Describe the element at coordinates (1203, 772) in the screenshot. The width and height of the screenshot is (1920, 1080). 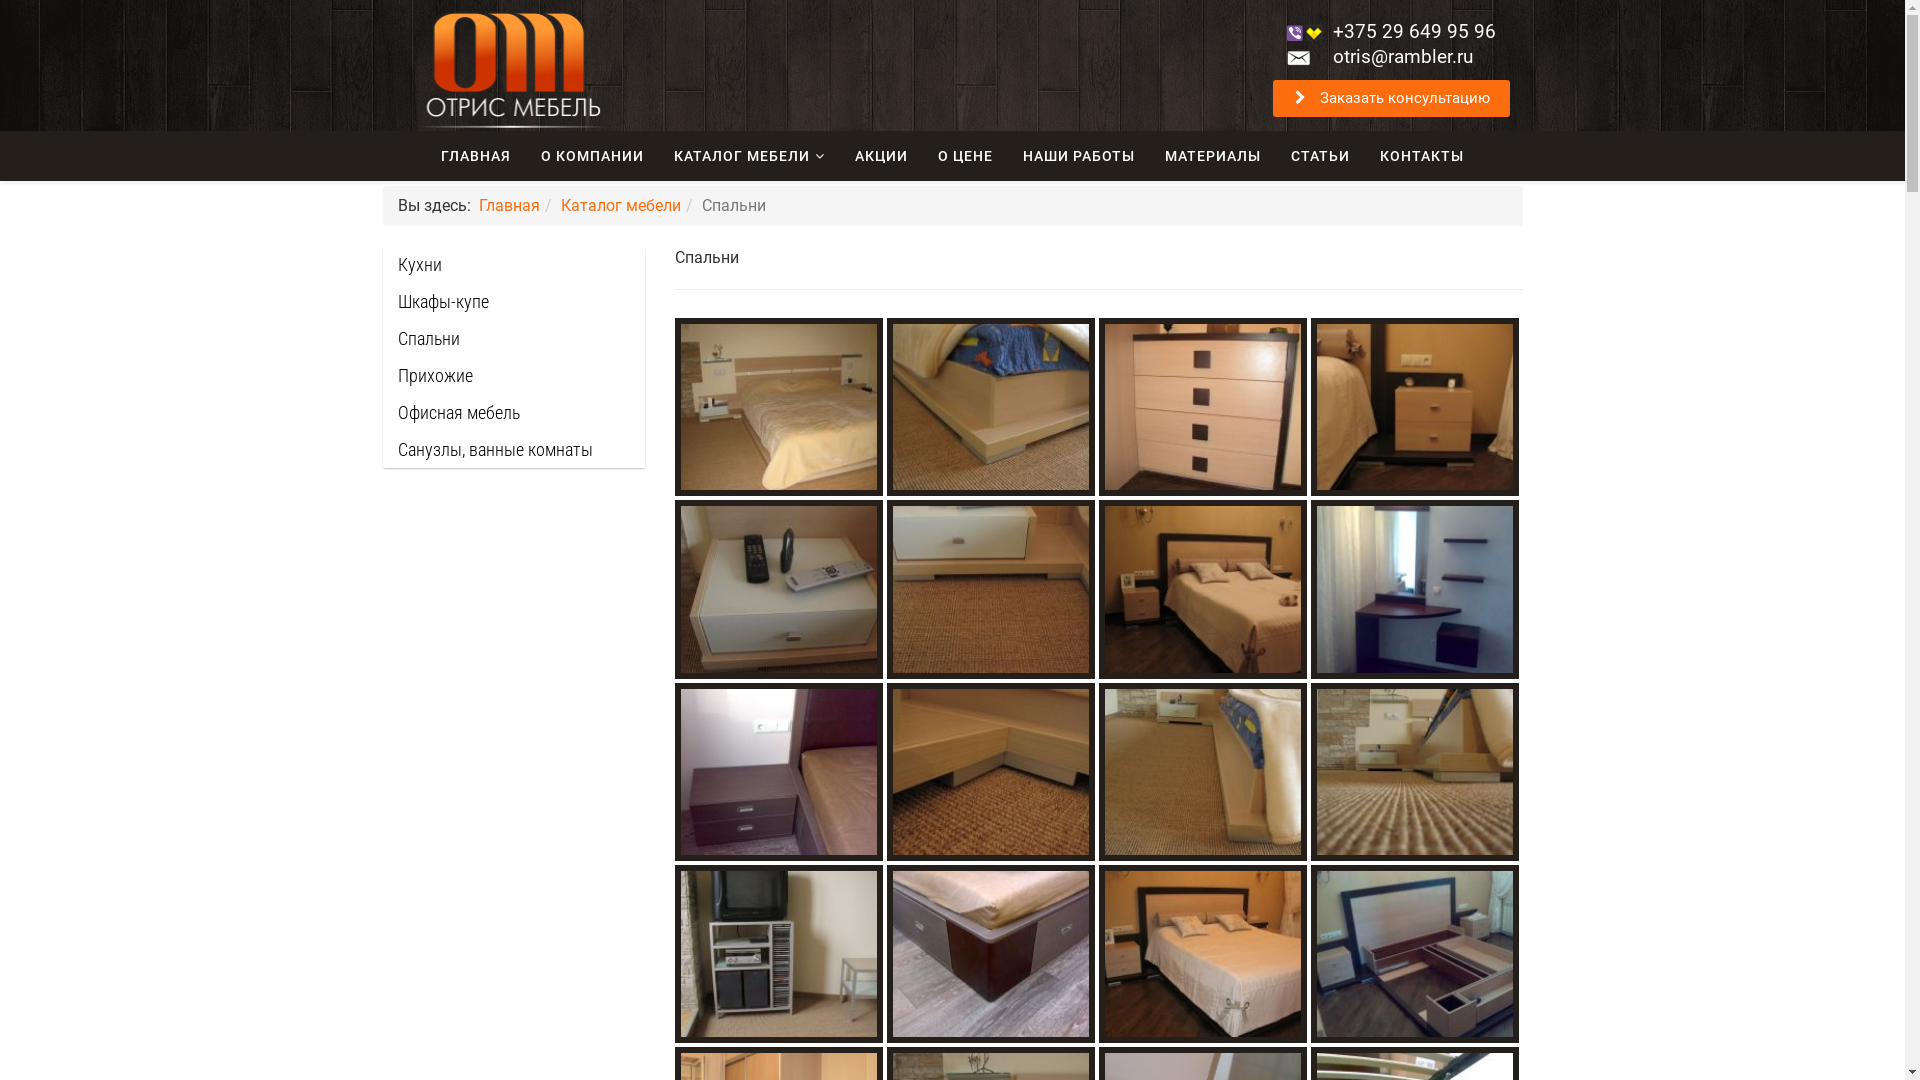
I see `Title` at that location.